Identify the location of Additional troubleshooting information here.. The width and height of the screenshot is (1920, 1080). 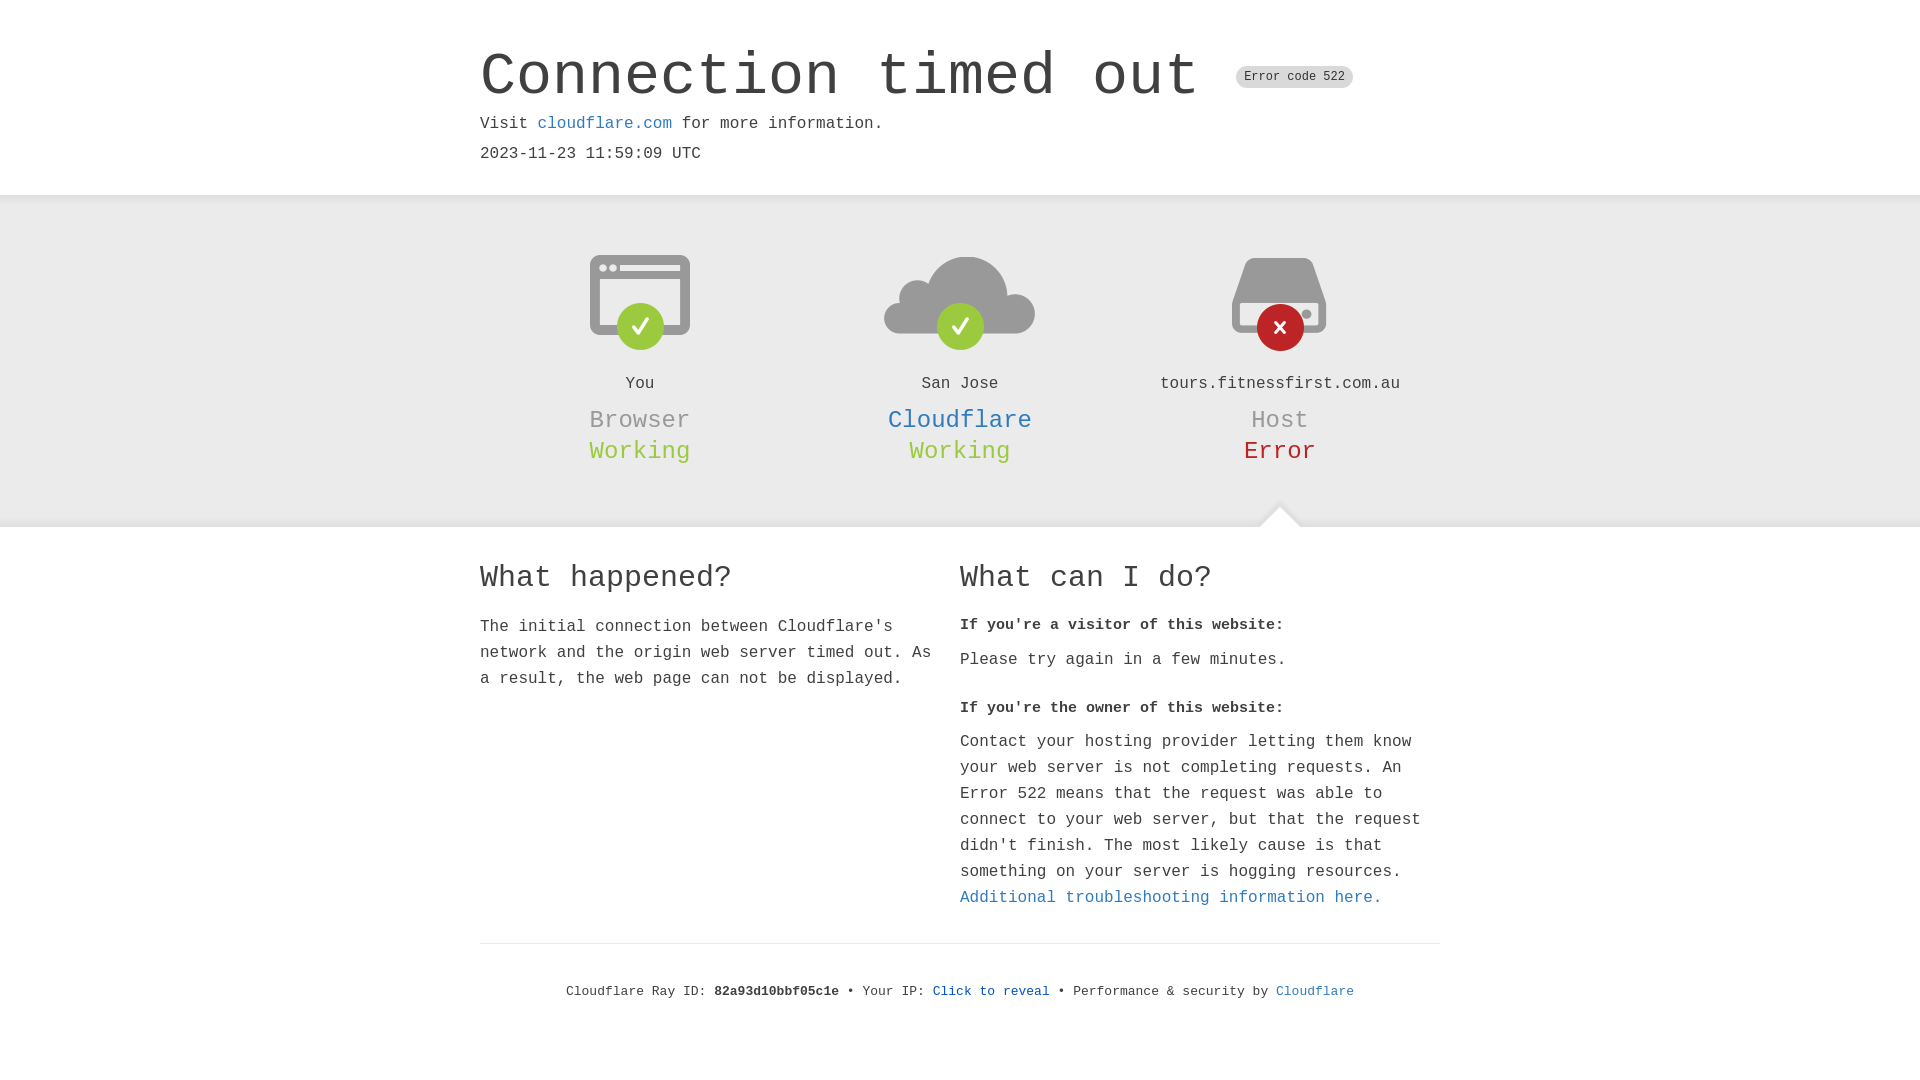
(1171, 898).